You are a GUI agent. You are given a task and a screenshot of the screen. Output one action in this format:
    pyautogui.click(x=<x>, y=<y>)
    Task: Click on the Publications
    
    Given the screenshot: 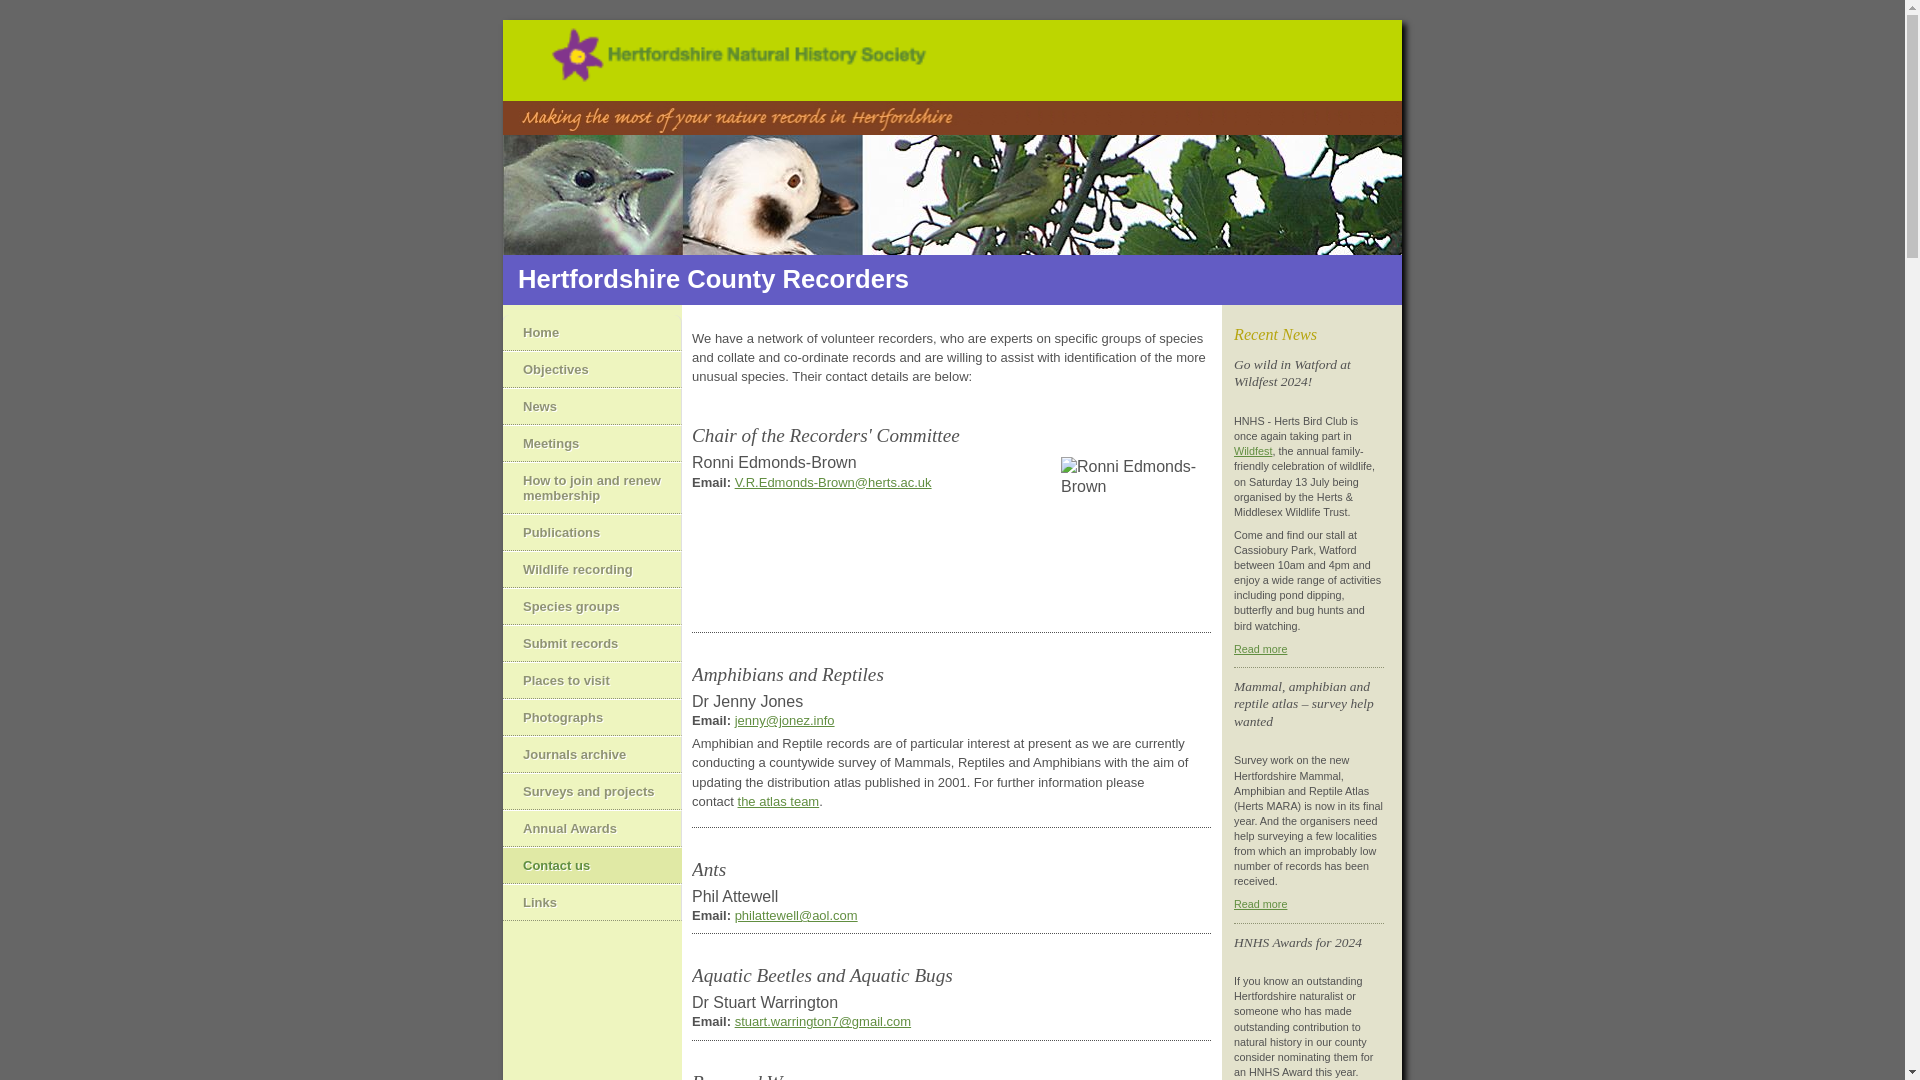 What is the action you would take?
    pyautogui.click(x=592, y=532)
    